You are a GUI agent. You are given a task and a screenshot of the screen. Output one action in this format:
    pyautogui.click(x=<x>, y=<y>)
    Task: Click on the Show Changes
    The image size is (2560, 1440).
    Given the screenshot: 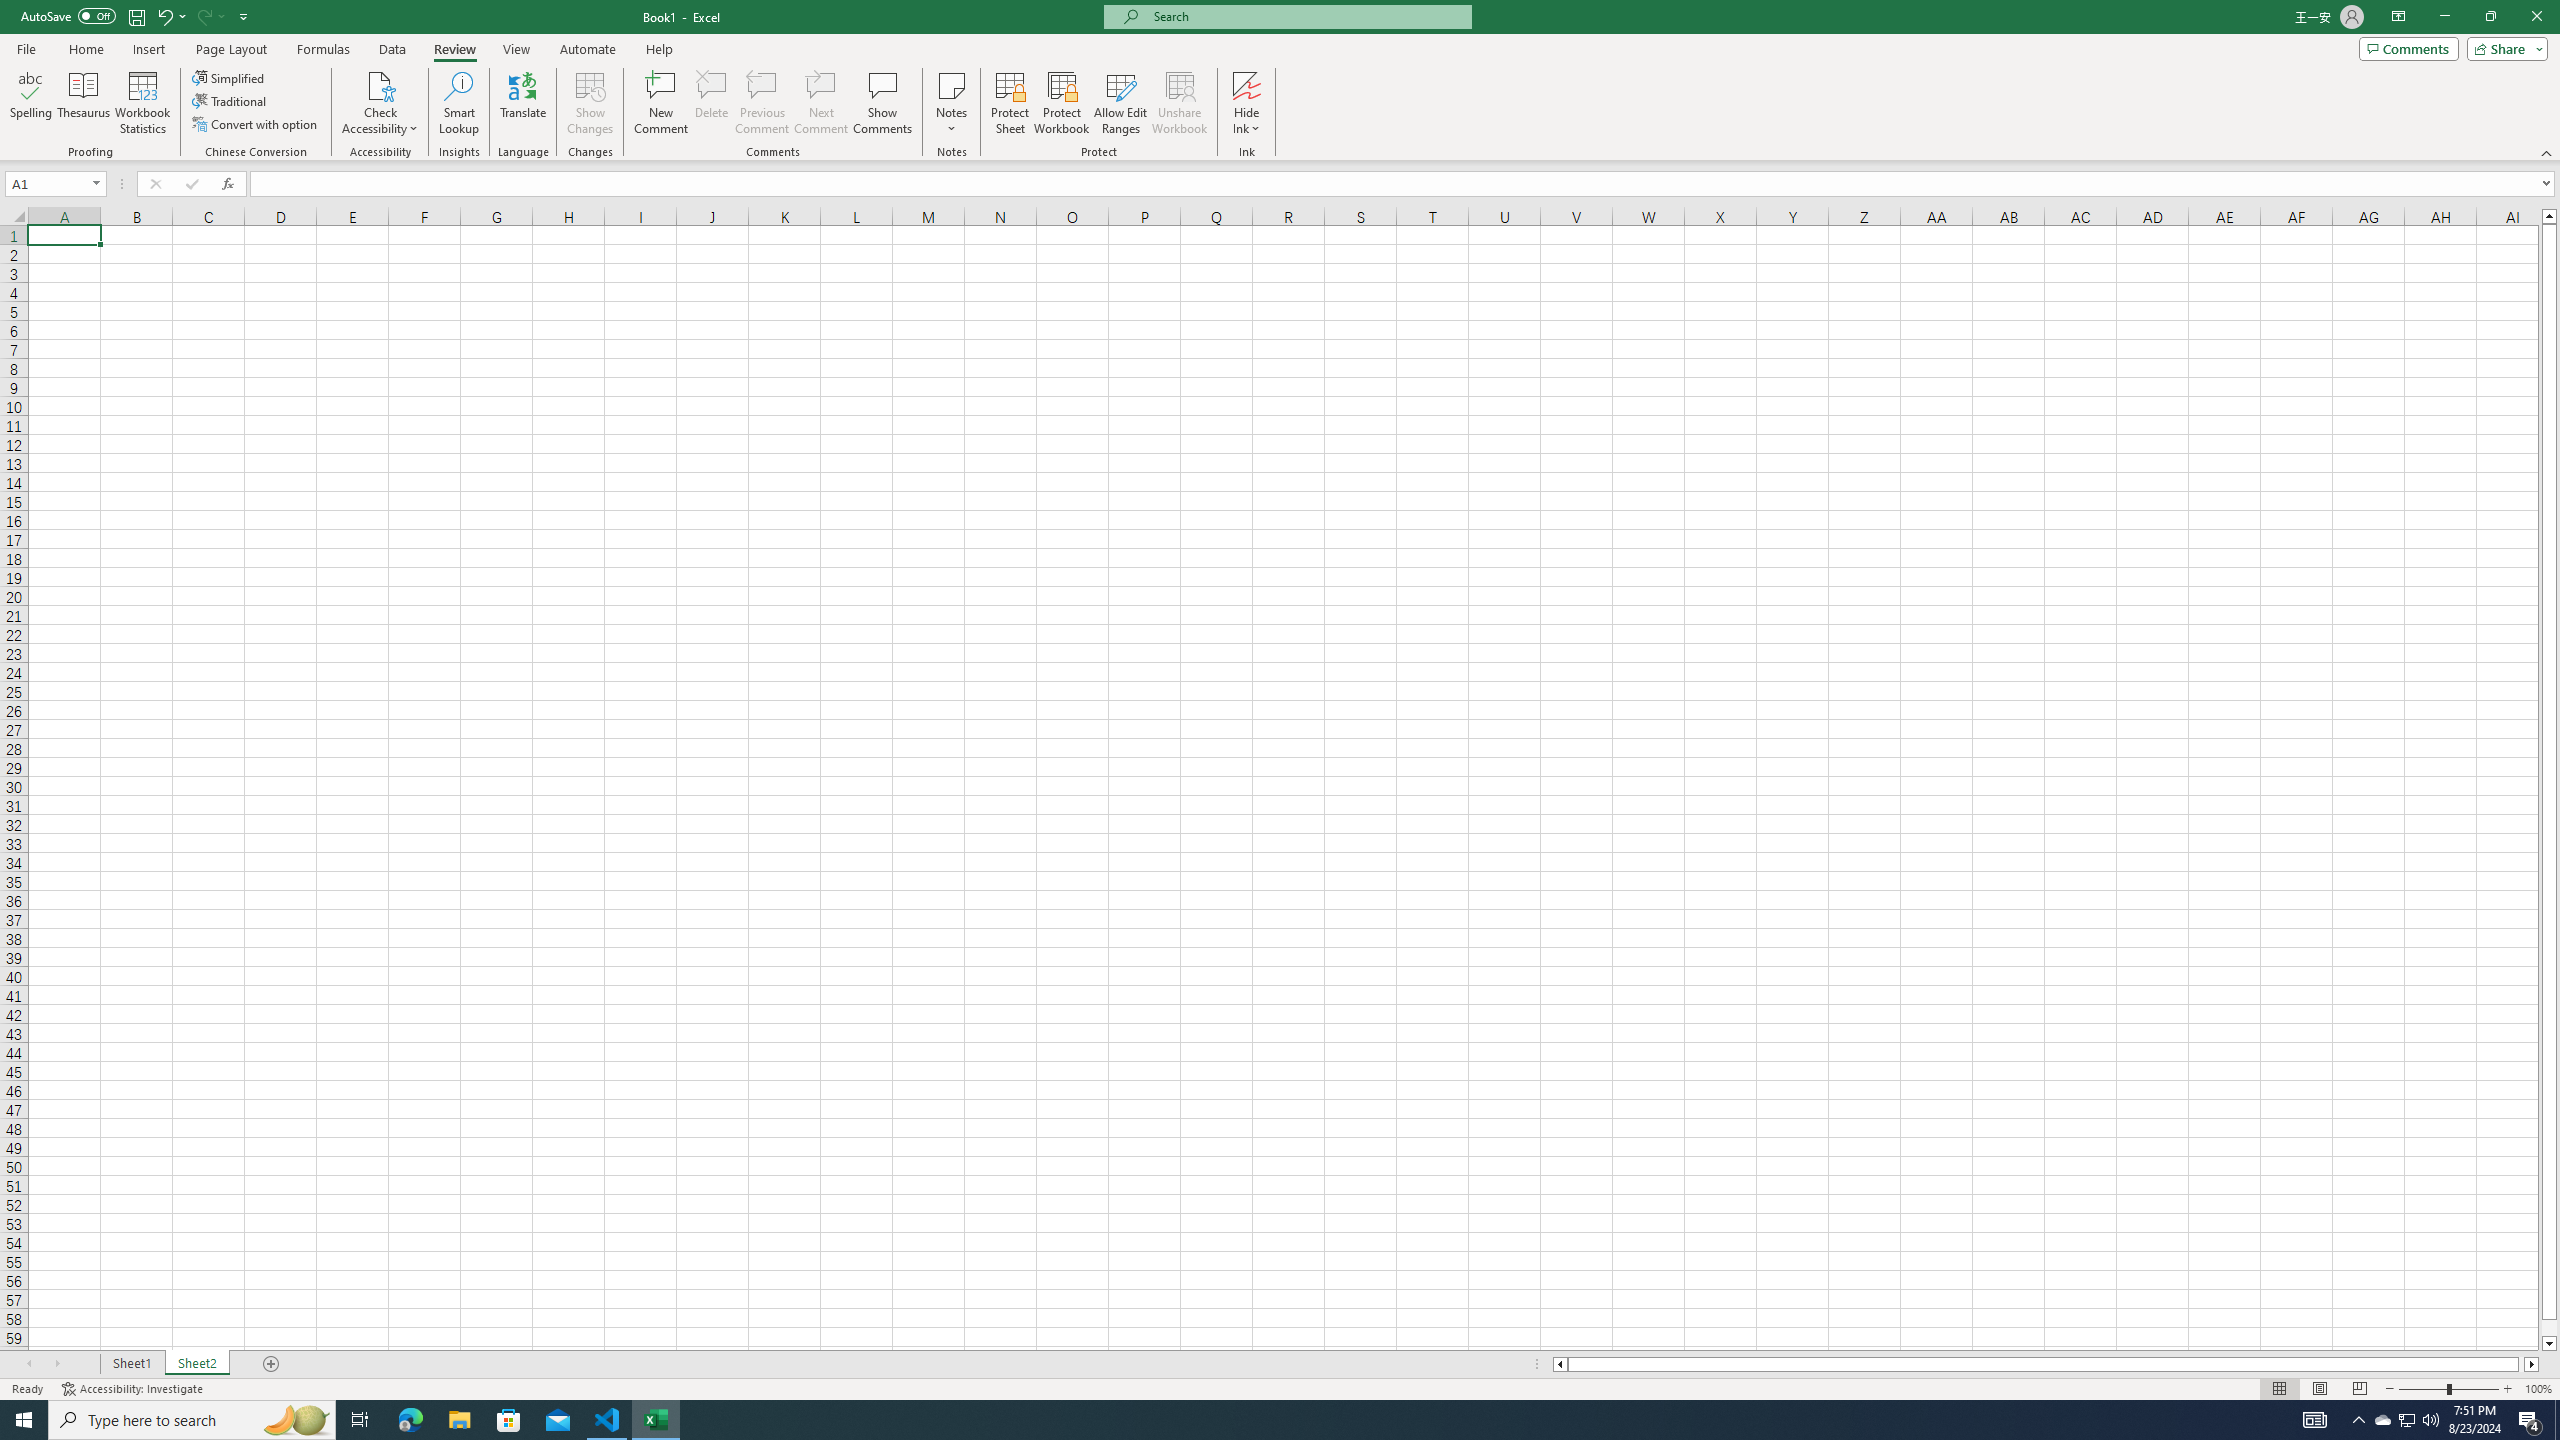 What is the action you would take?
    pyautogui.click(x=590, y=103)
    